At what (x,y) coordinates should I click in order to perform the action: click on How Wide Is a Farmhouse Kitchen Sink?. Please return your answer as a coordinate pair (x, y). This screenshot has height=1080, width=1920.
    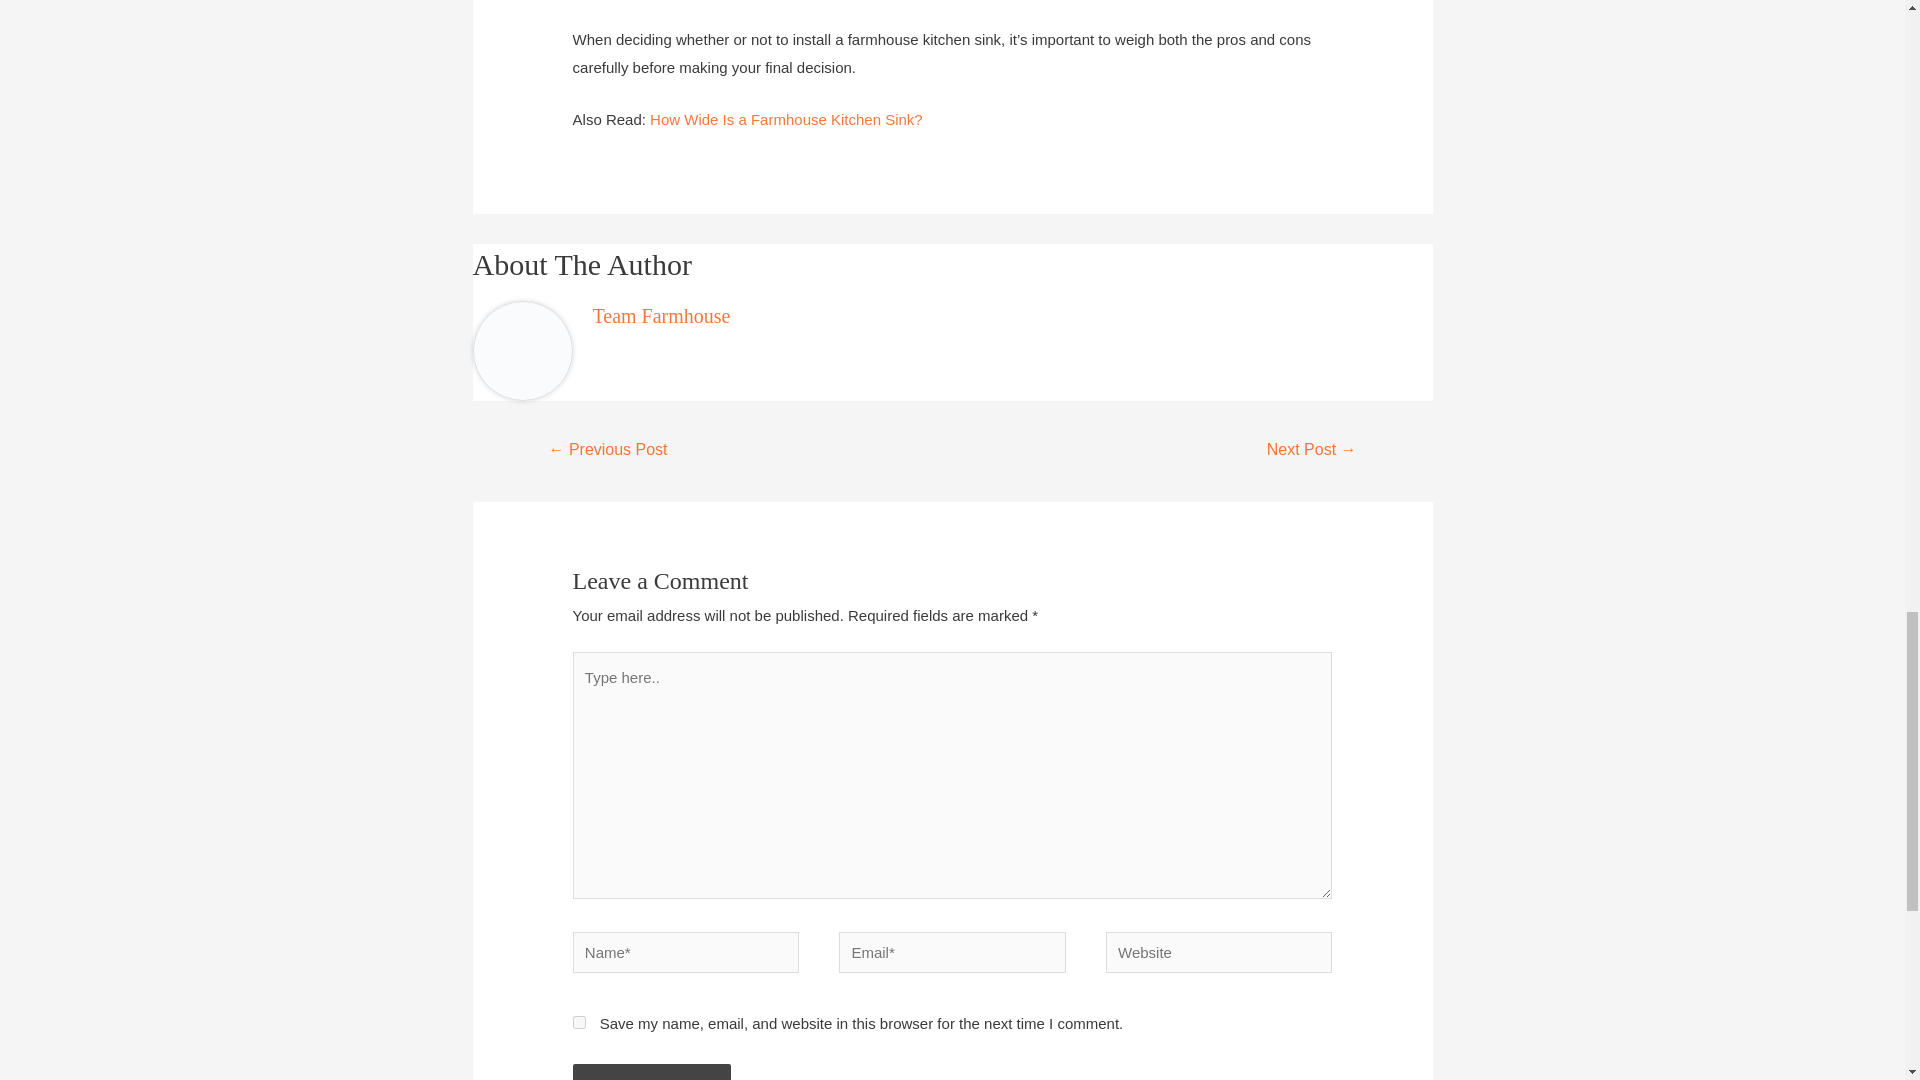
    Looking at the image, I should click on (786, 120).